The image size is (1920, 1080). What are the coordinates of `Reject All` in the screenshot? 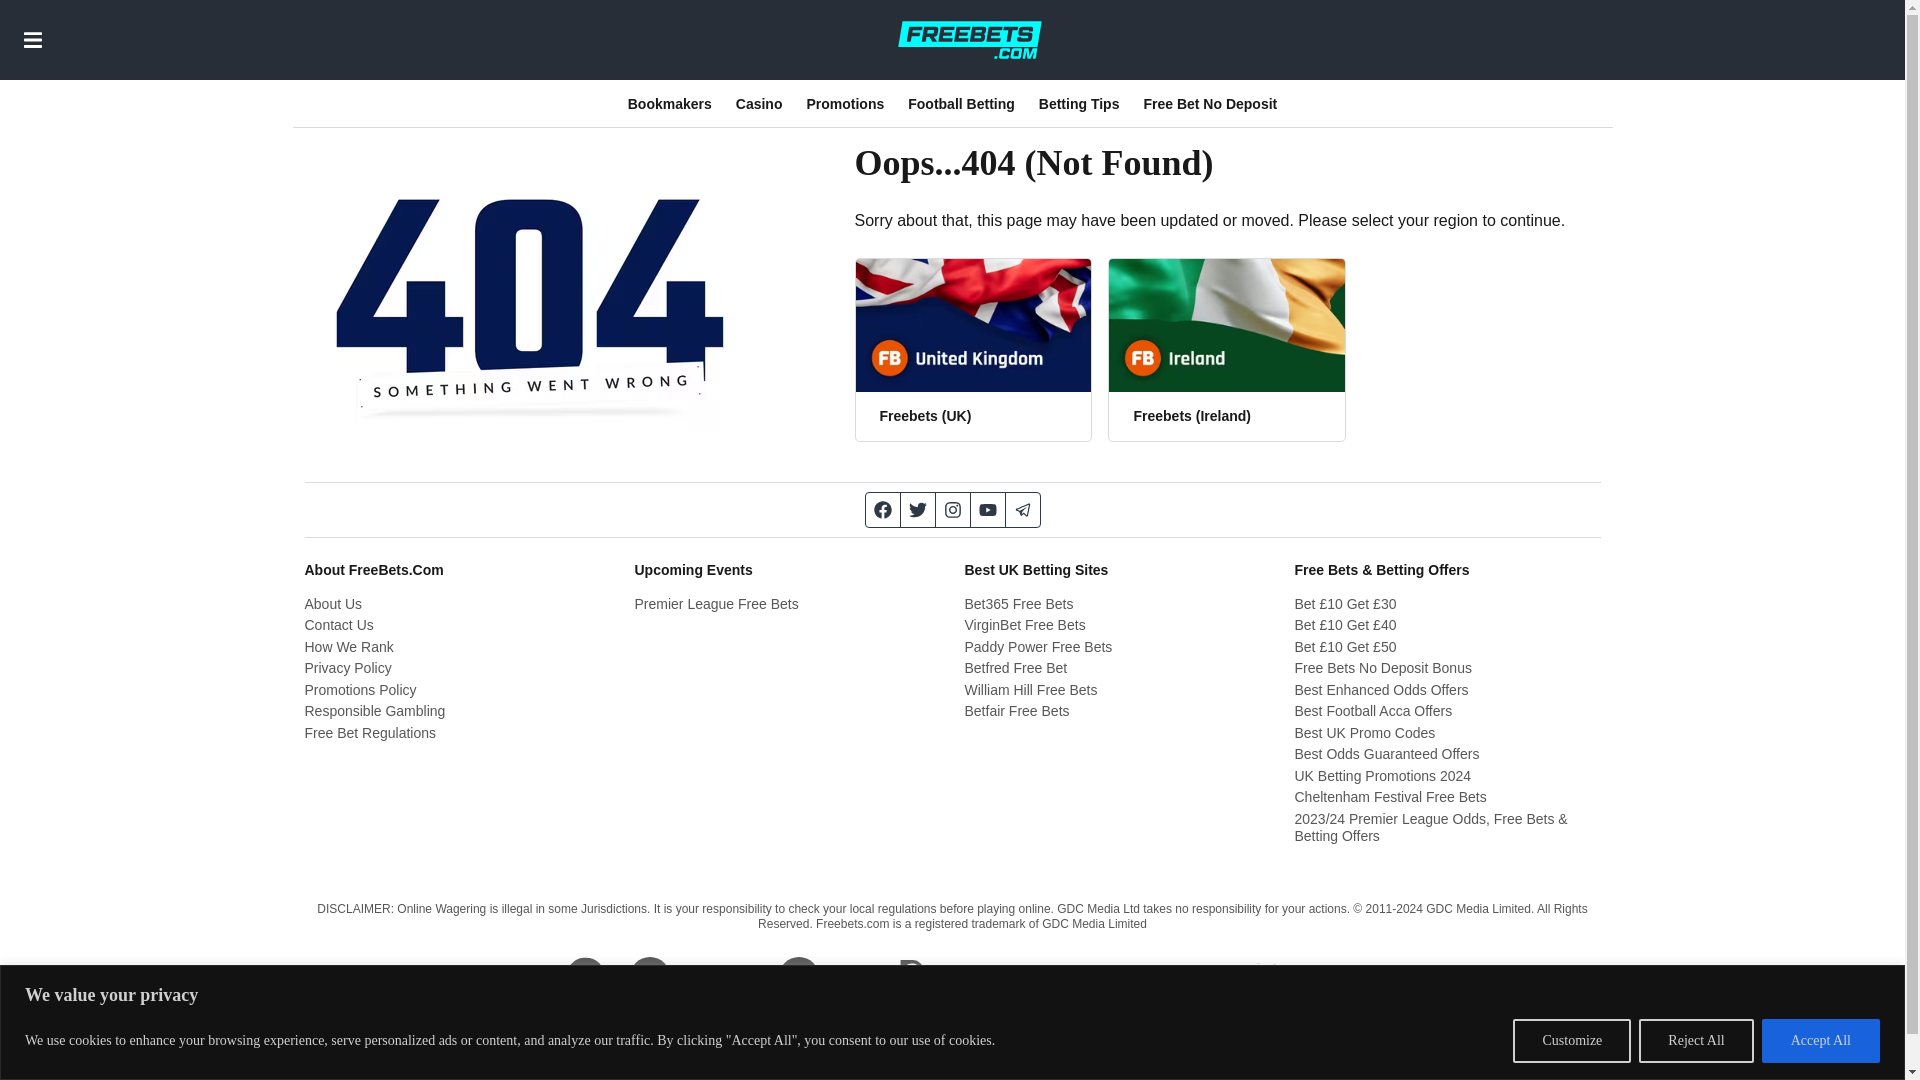 It's located at (1696, 1040).